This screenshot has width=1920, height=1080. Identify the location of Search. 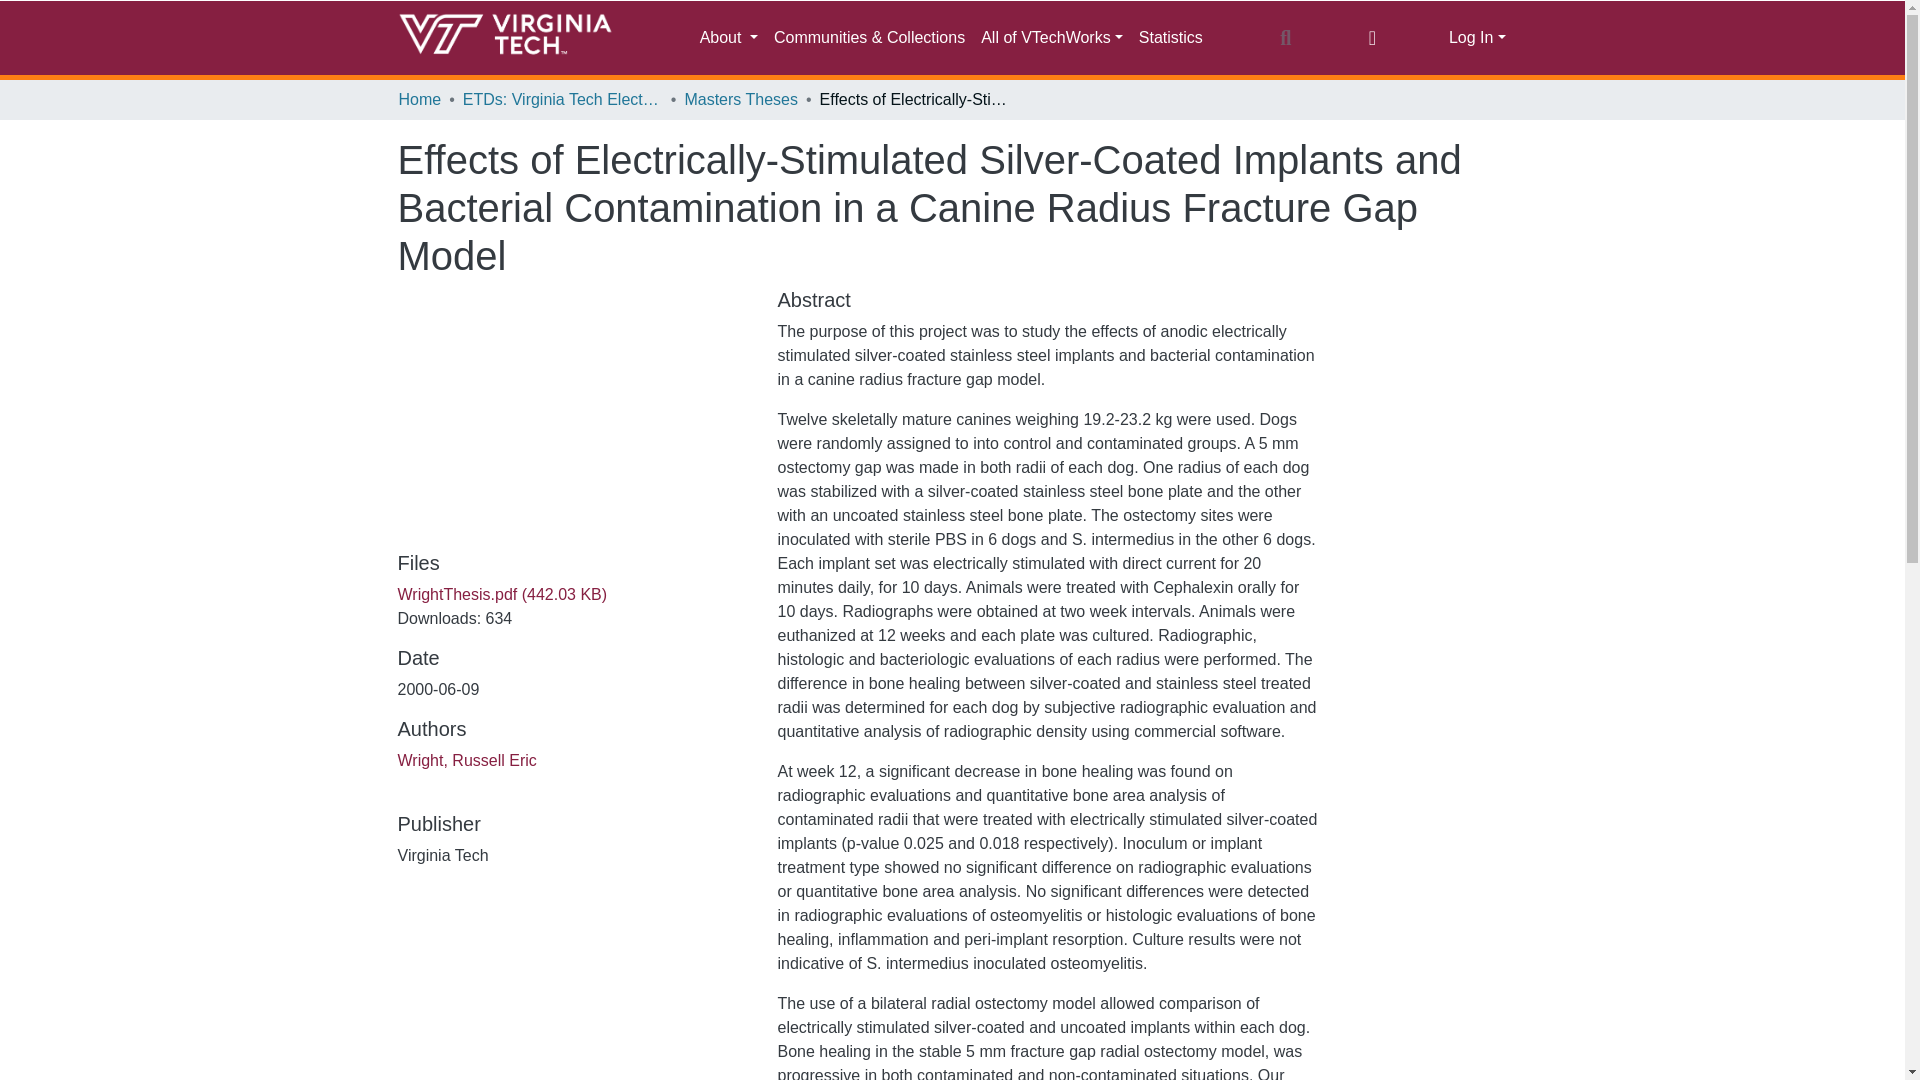
(1284, 37).